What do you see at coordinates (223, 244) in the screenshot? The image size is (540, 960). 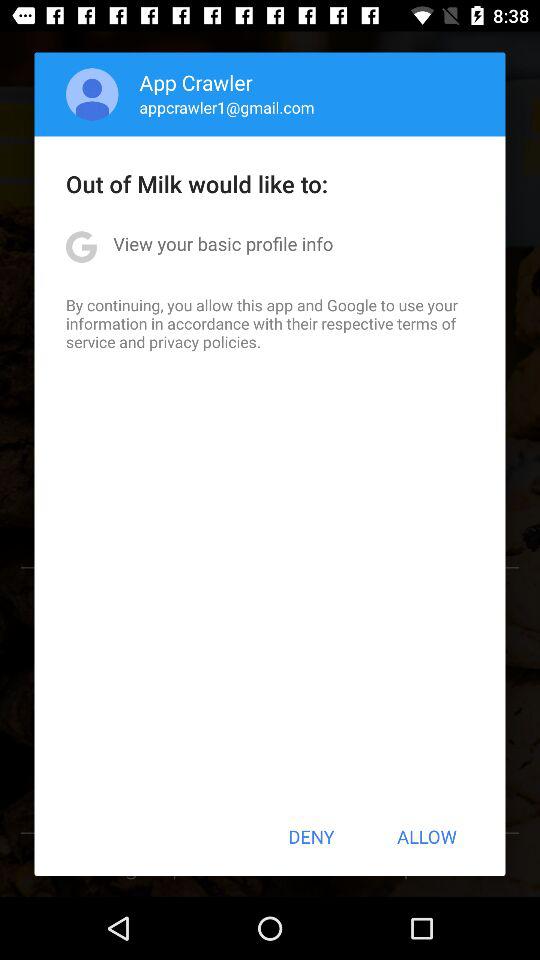 I see `turn off the icon below out of milk item` at bounding box center [223, 244].